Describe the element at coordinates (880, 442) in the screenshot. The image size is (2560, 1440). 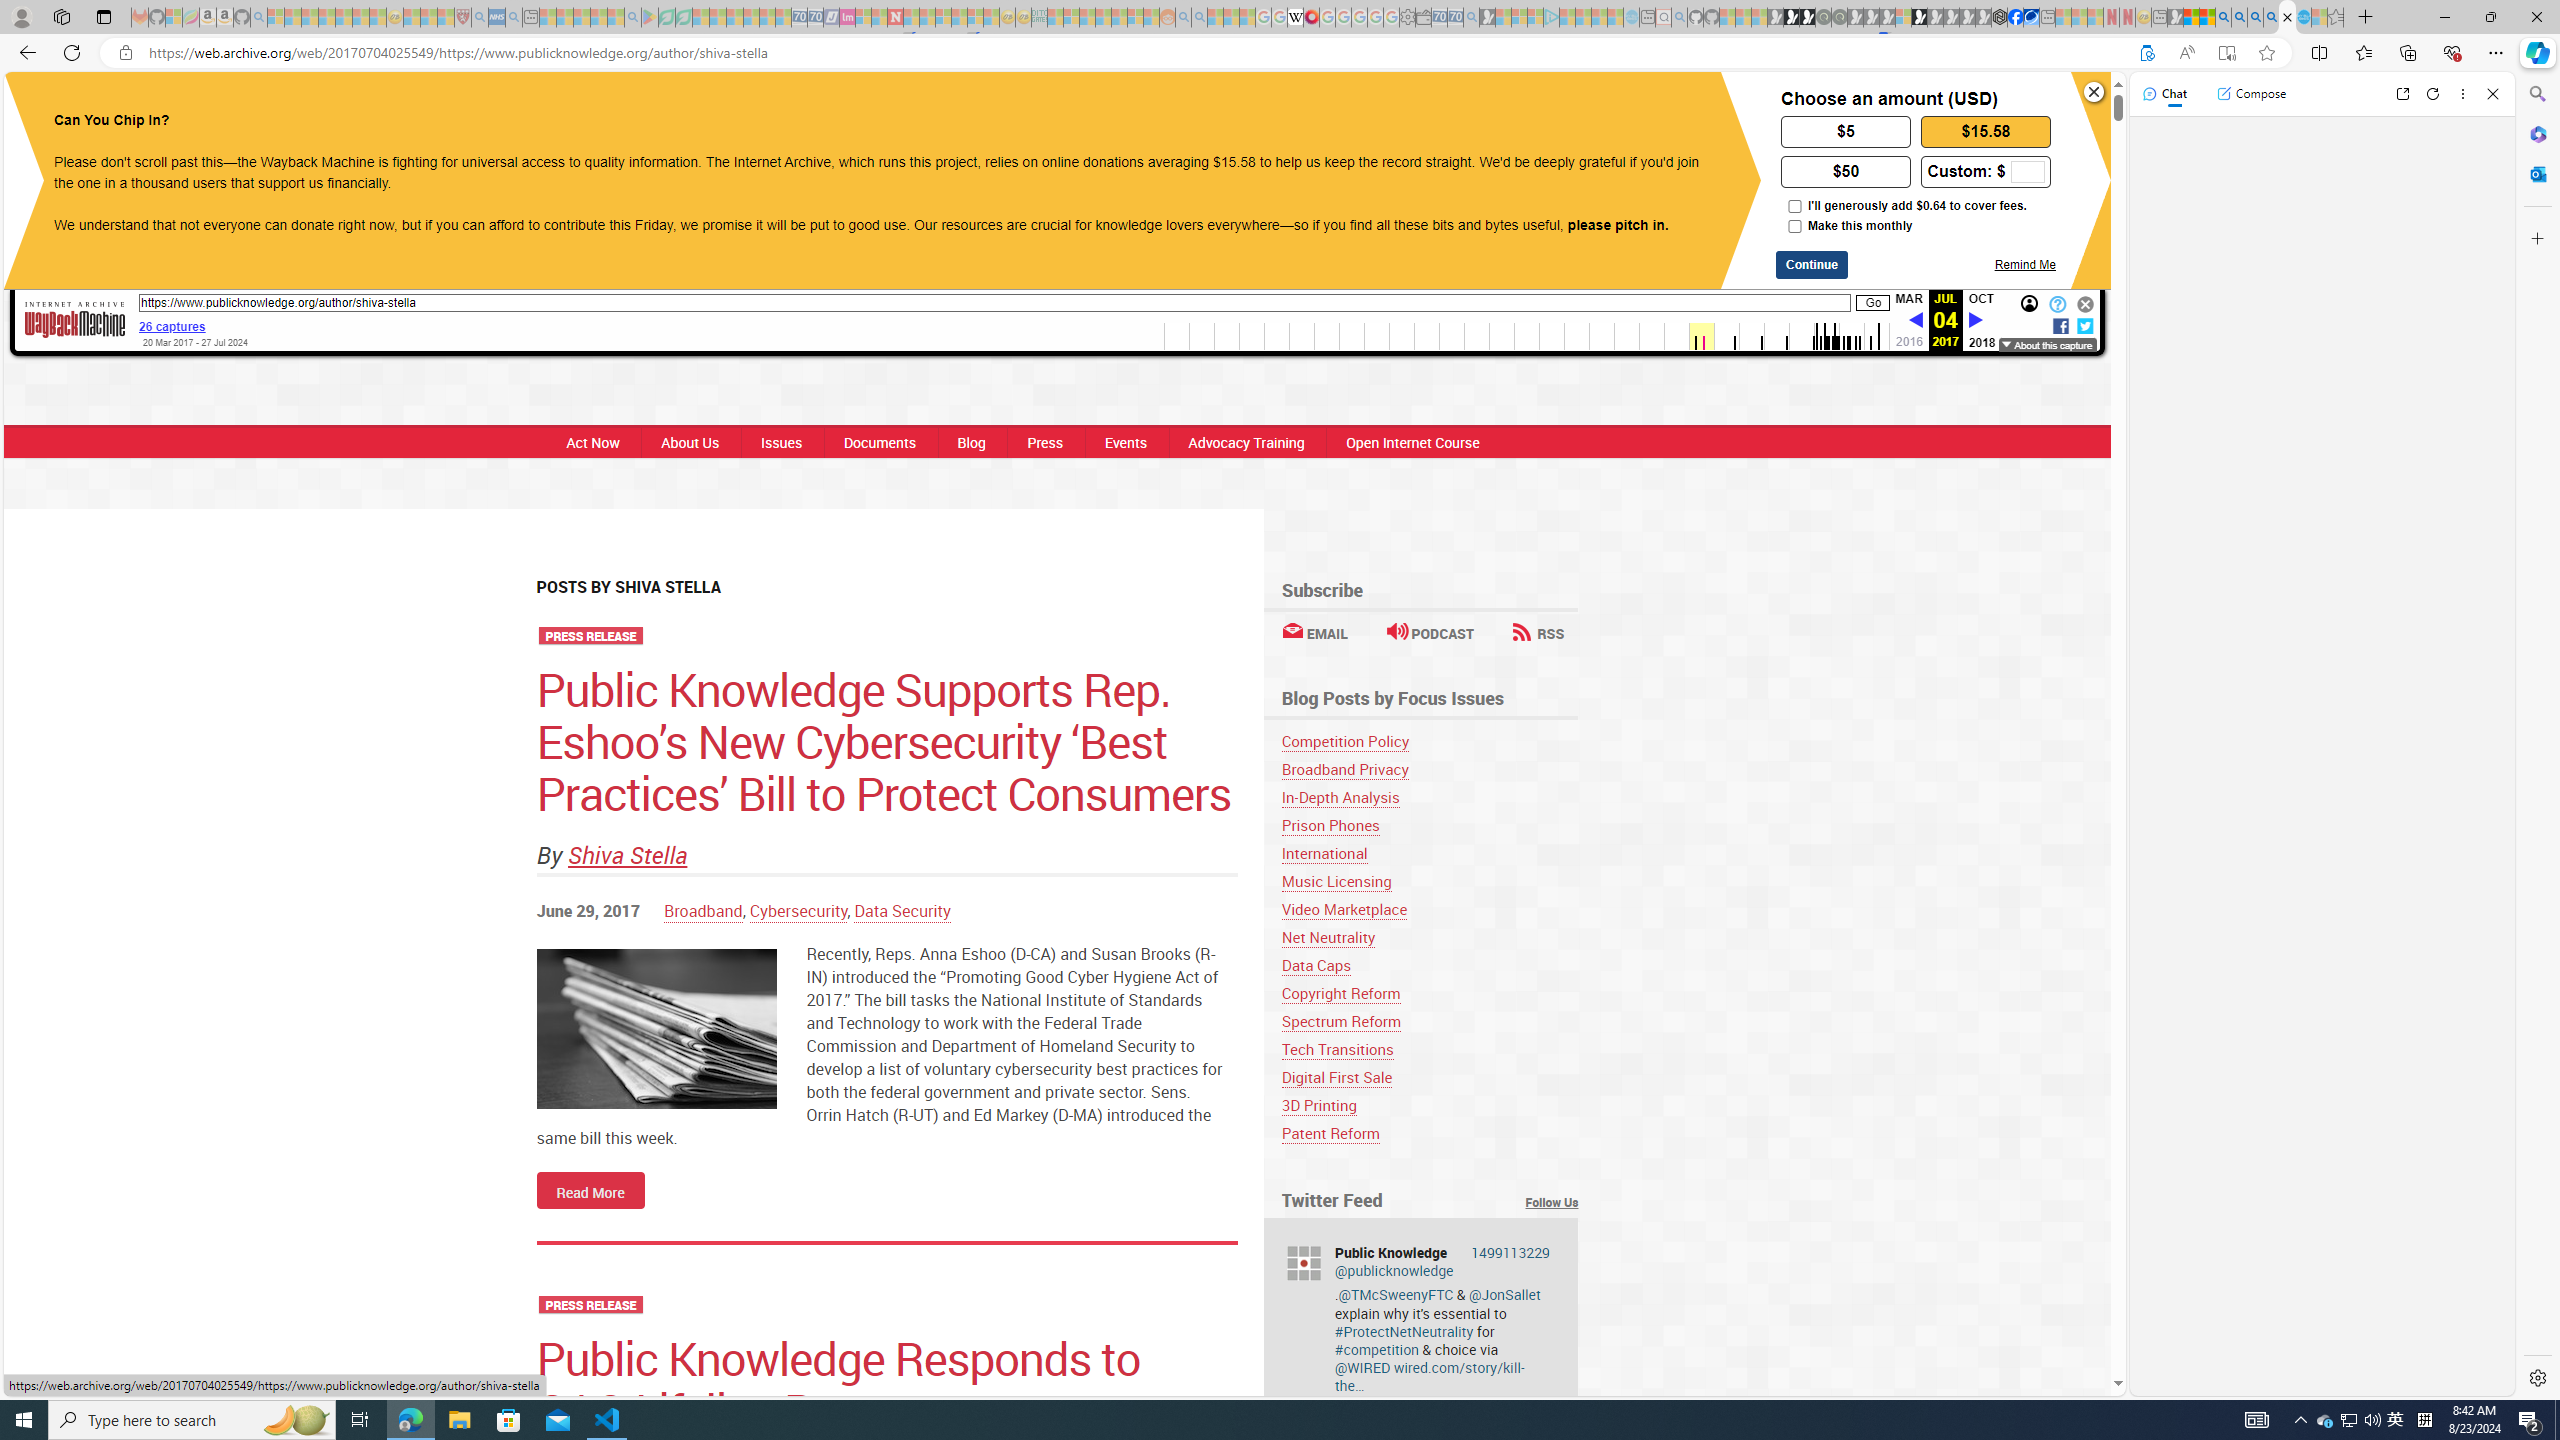
I see `Documents` at that location.